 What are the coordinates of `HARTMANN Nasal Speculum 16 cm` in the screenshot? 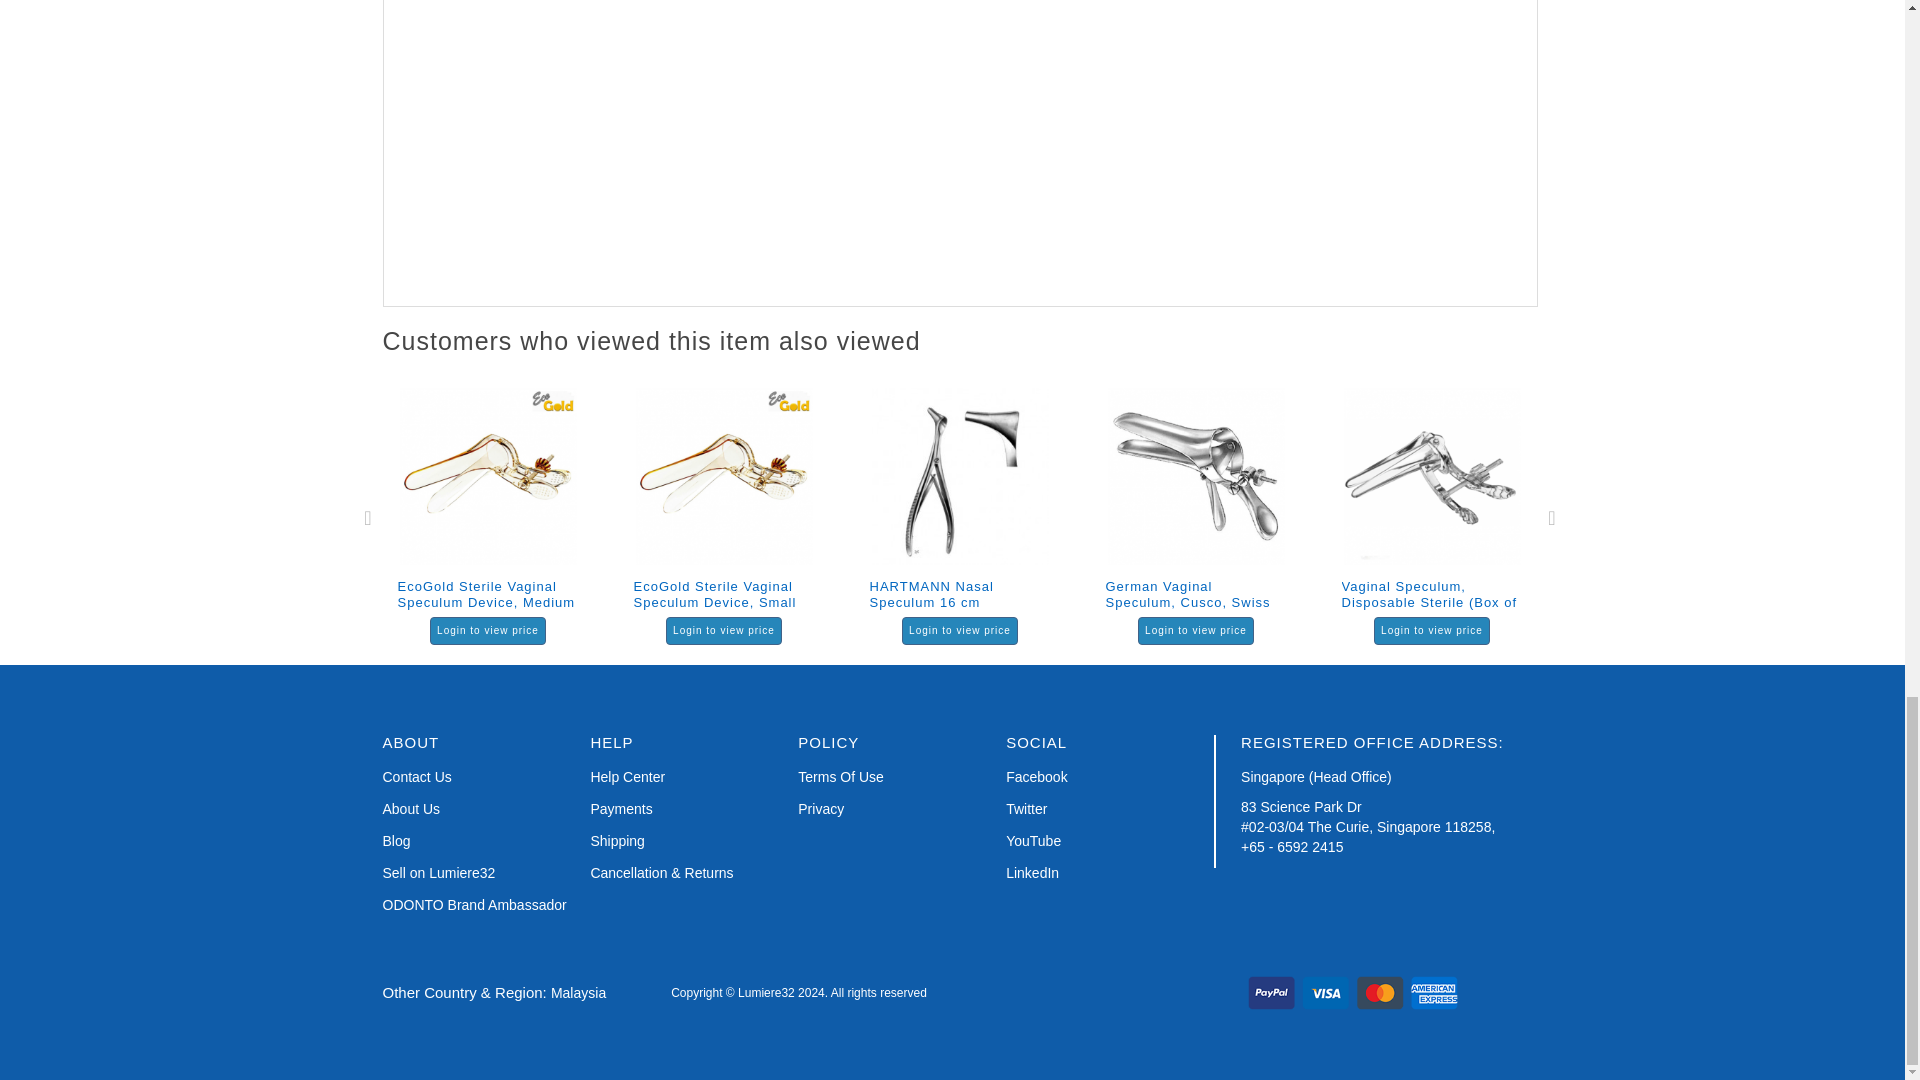 It's located at (960, 476).